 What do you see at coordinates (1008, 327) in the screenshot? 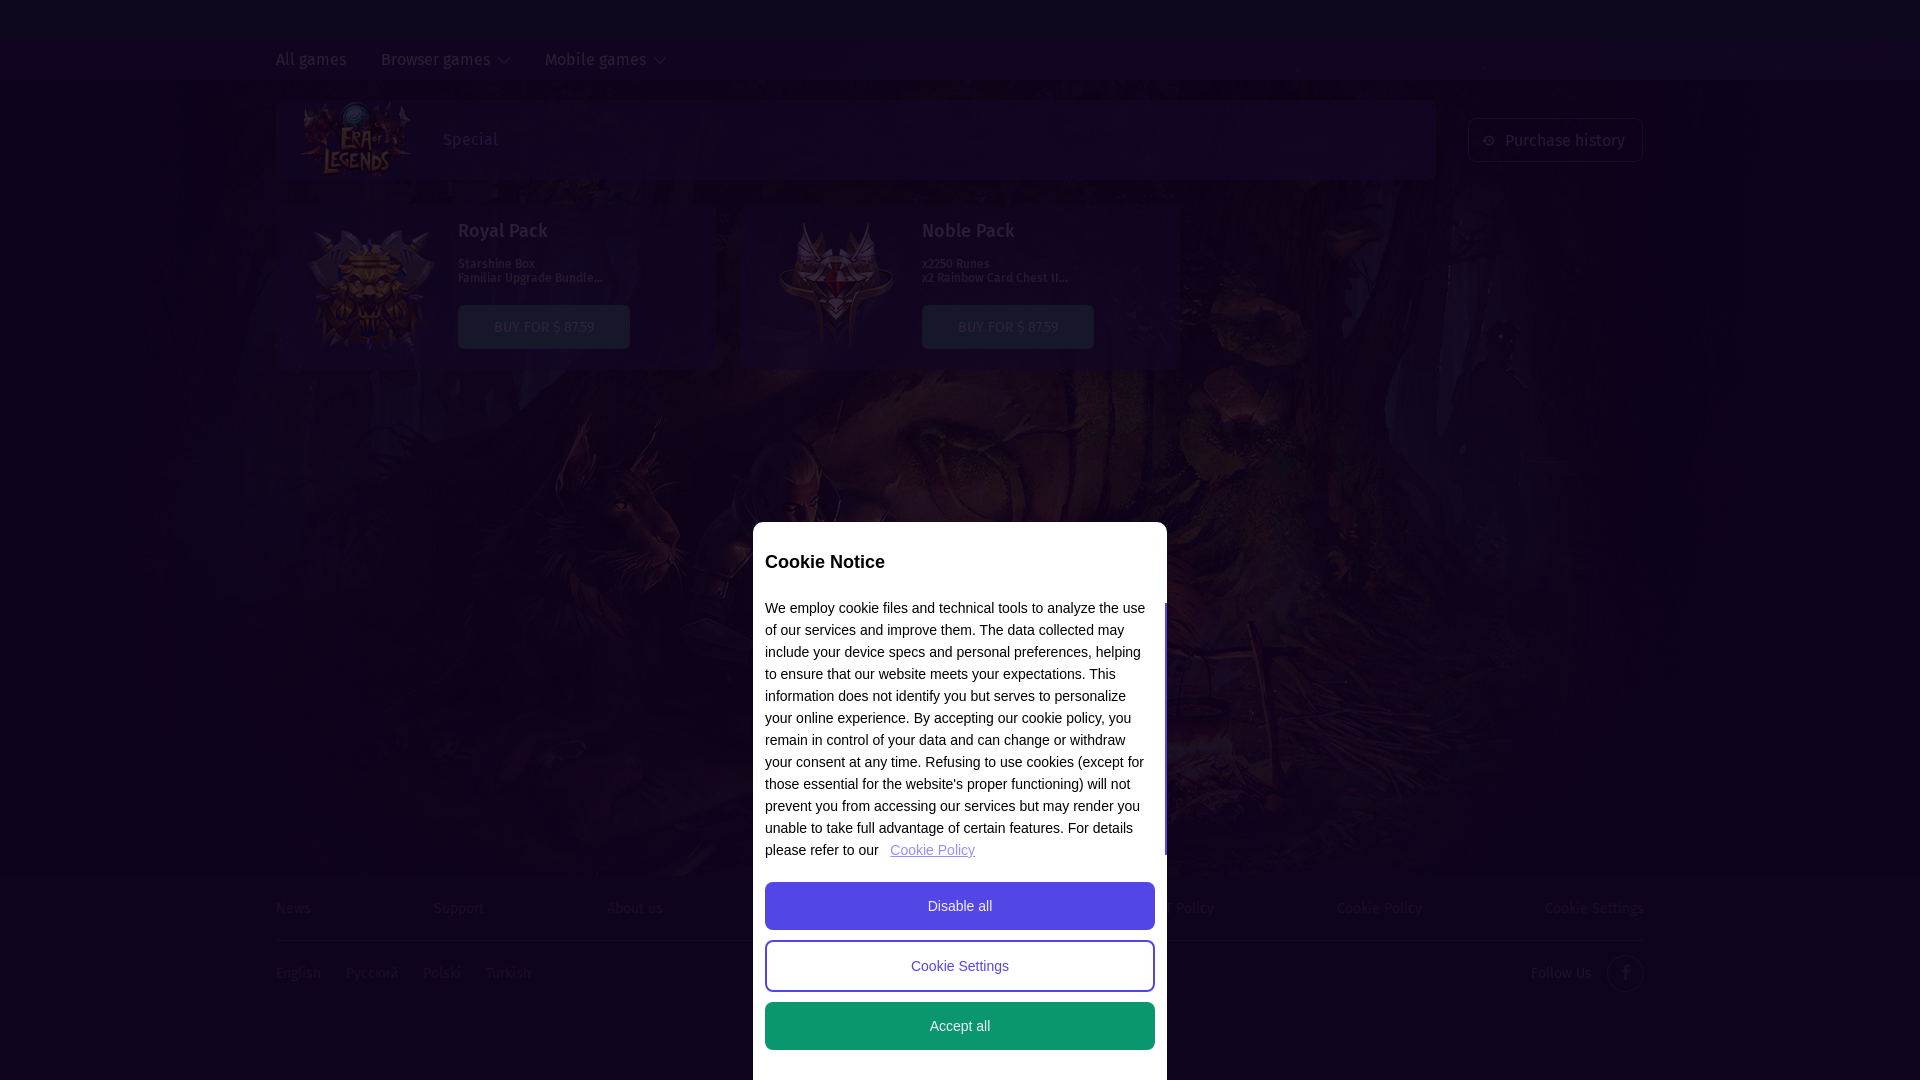
I see `BUY FOR $ 87.59` at bounding box center [1008, 327].